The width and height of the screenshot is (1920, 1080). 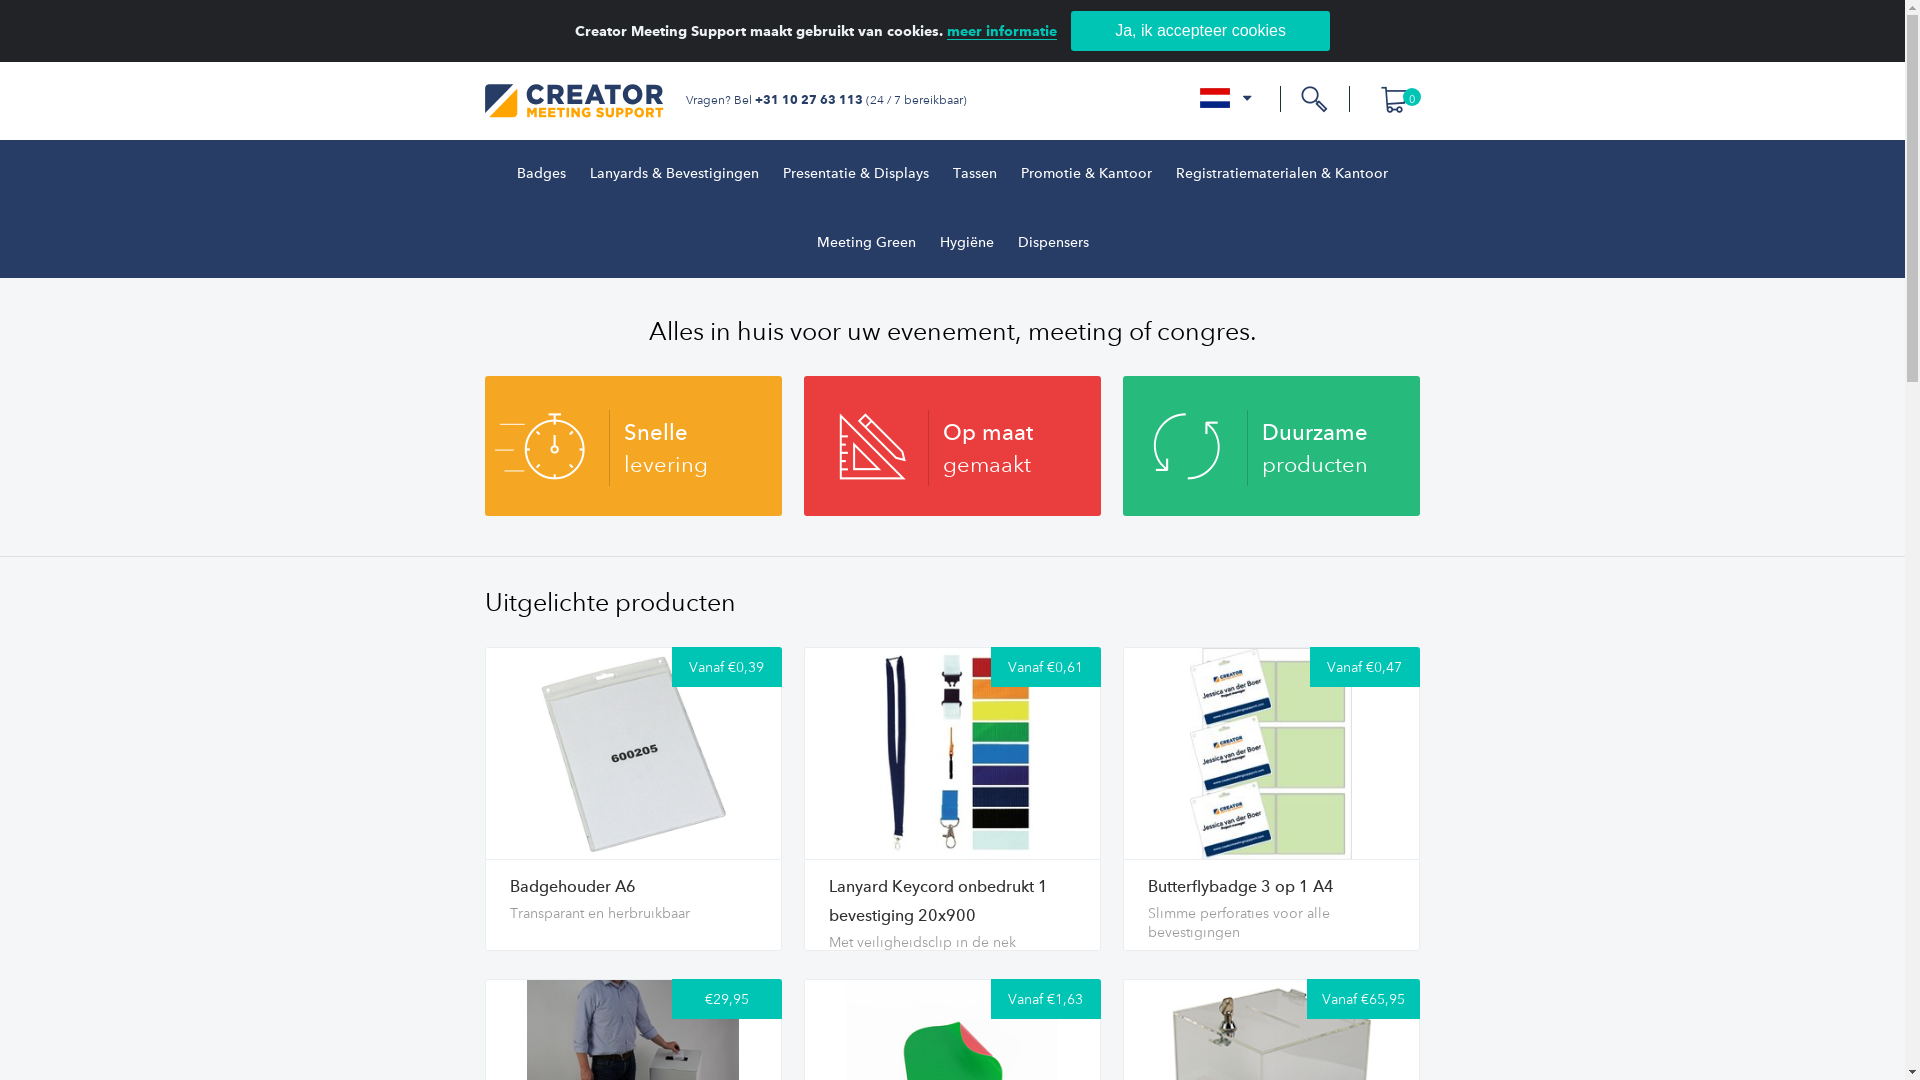 What do you see at coordinates (856, 174) in the screenshot?
I see `Presentatie & Displays` at bounding box center [856, 174].